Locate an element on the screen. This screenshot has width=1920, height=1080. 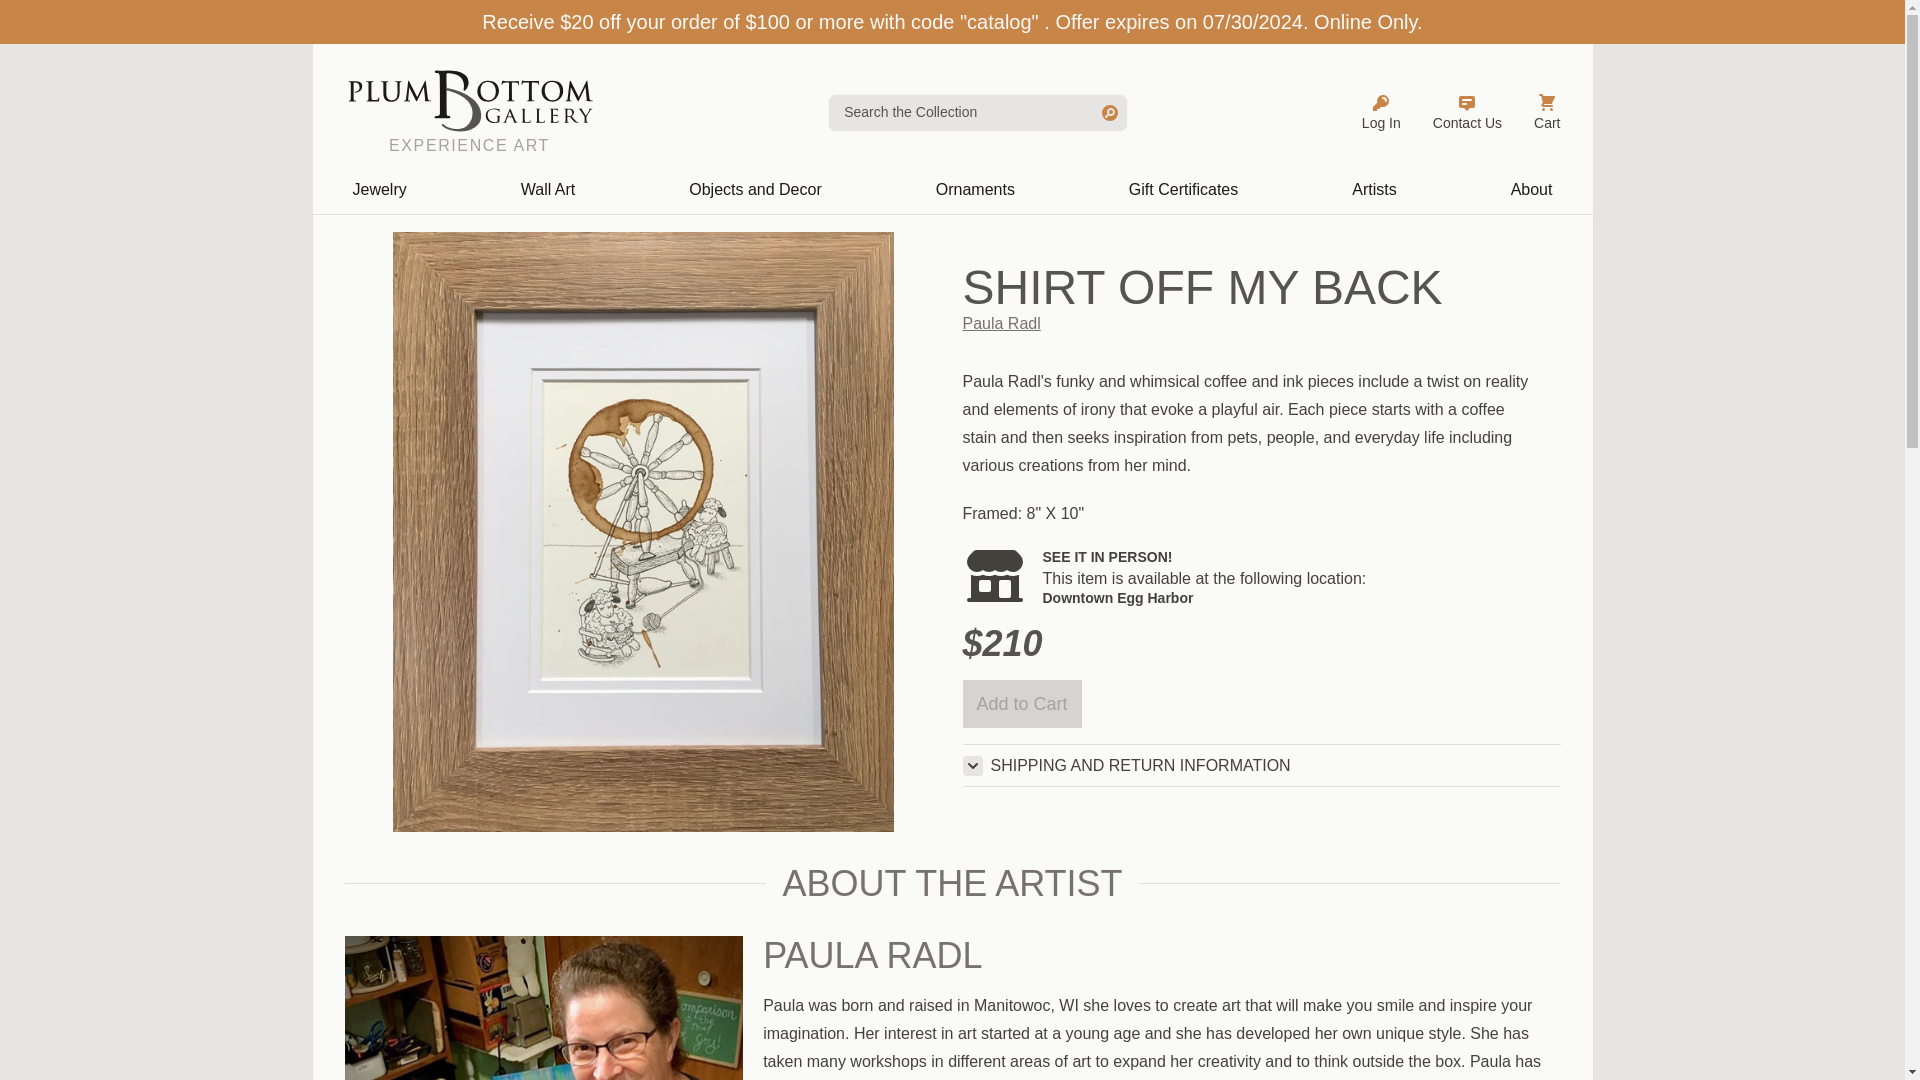
Wall Art is located at coordinates (548, 190).